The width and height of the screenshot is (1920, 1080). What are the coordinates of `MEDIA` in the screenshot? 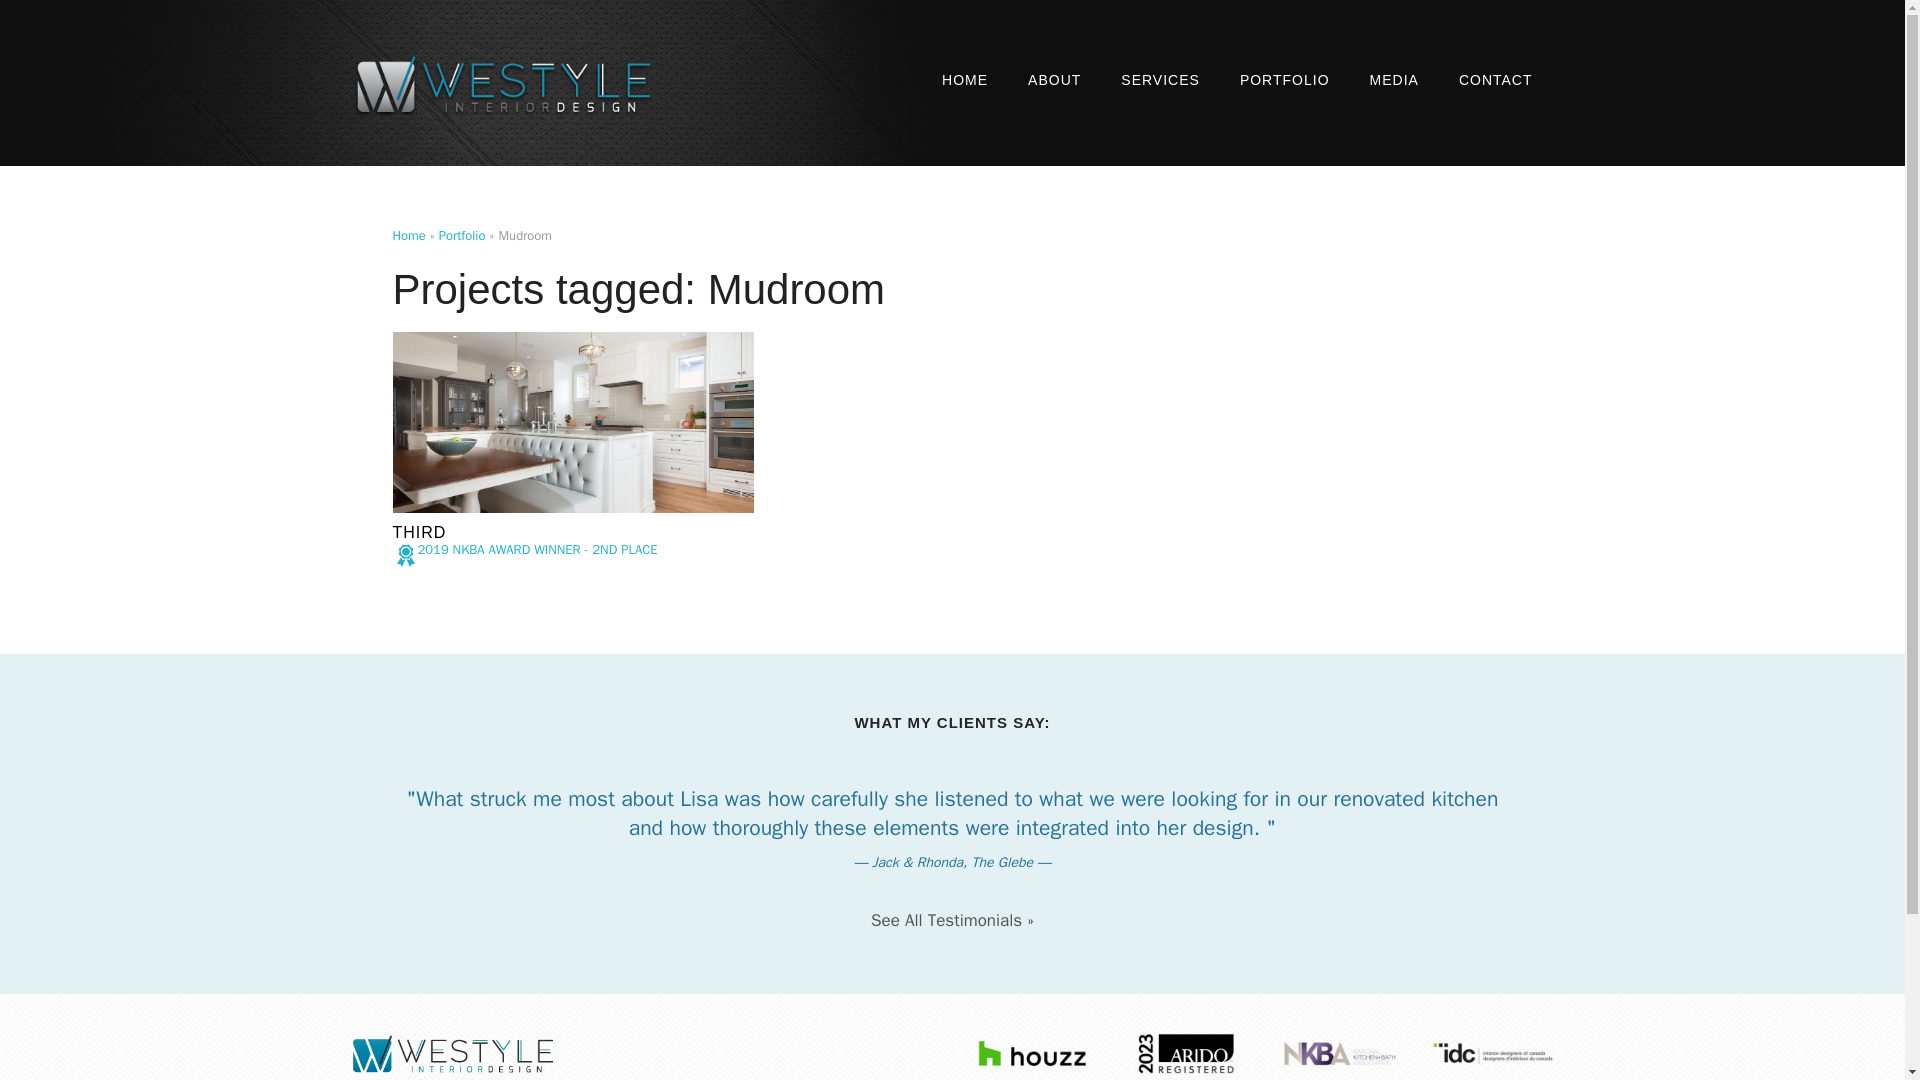 It's located at (1394, 80).